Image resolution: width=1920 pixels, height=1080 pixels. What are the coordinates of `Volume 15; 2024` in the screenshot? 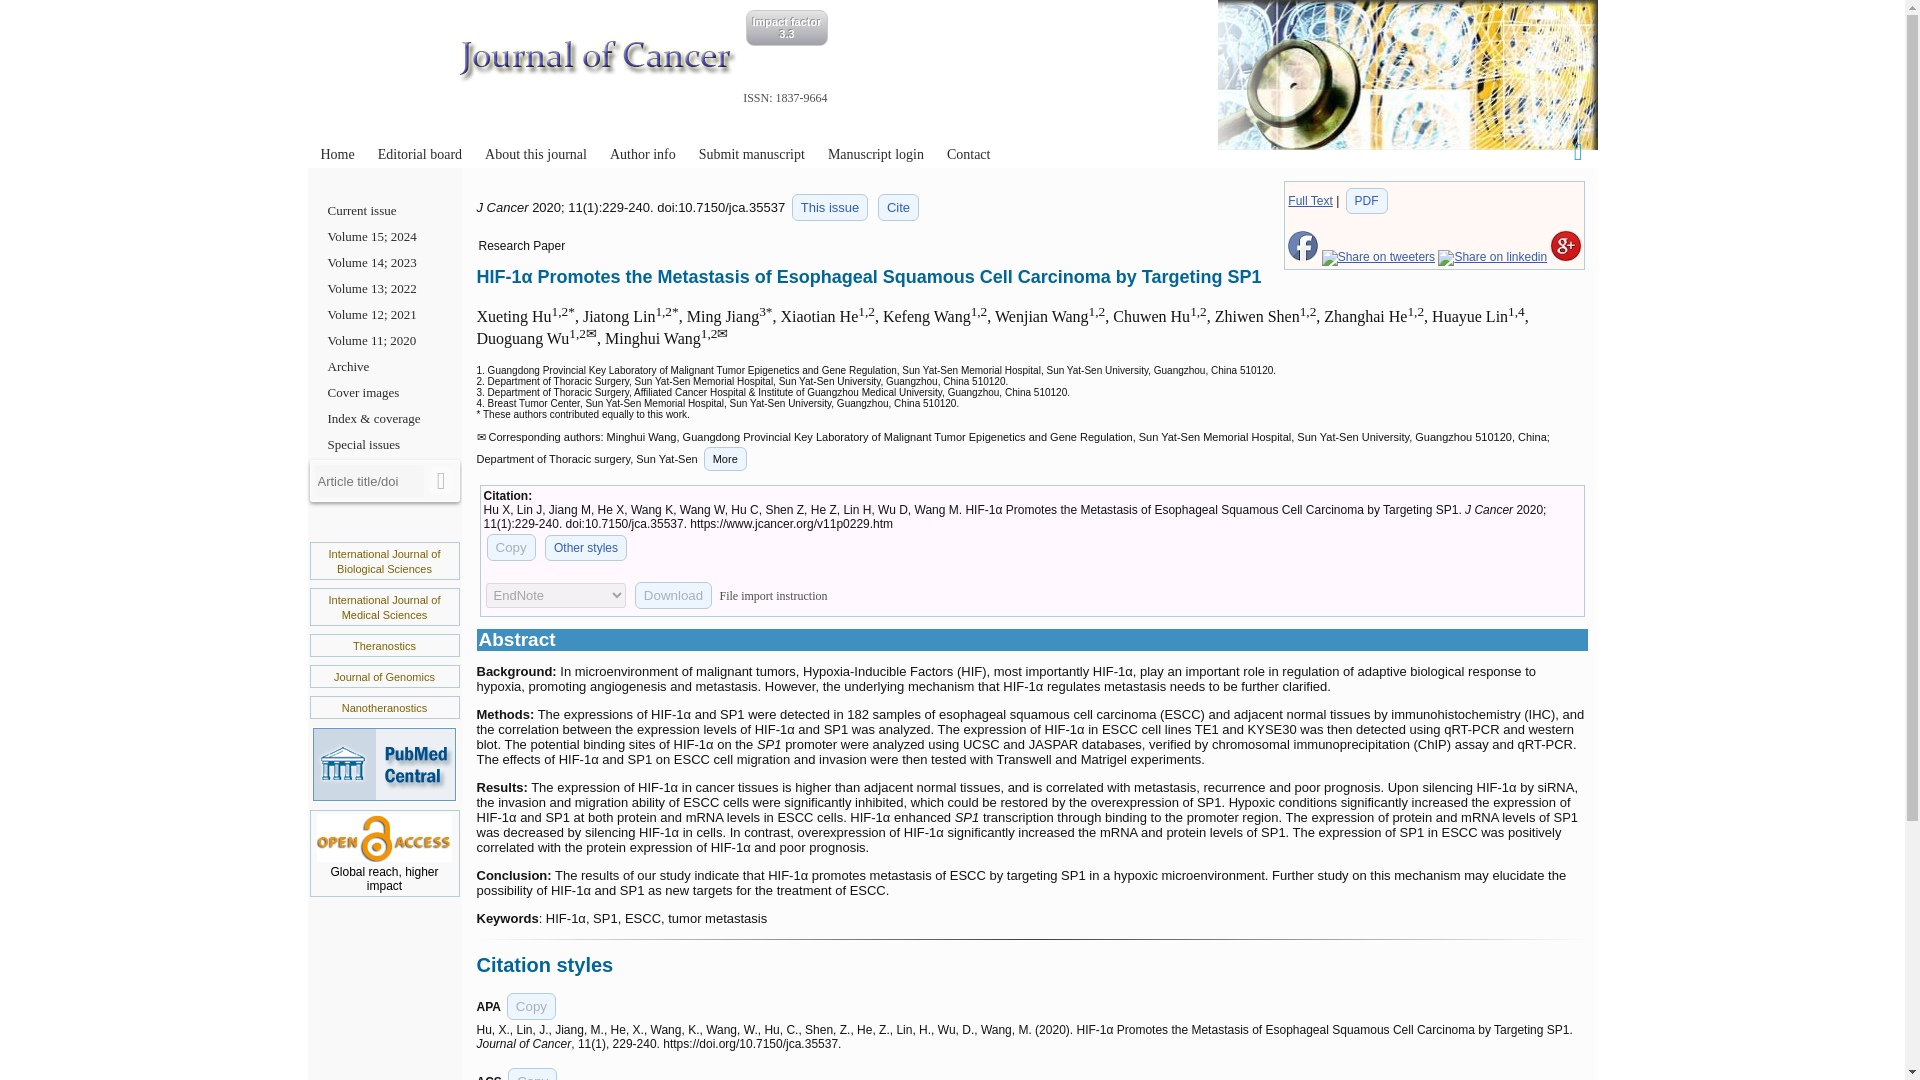 It's located at (384, 236).